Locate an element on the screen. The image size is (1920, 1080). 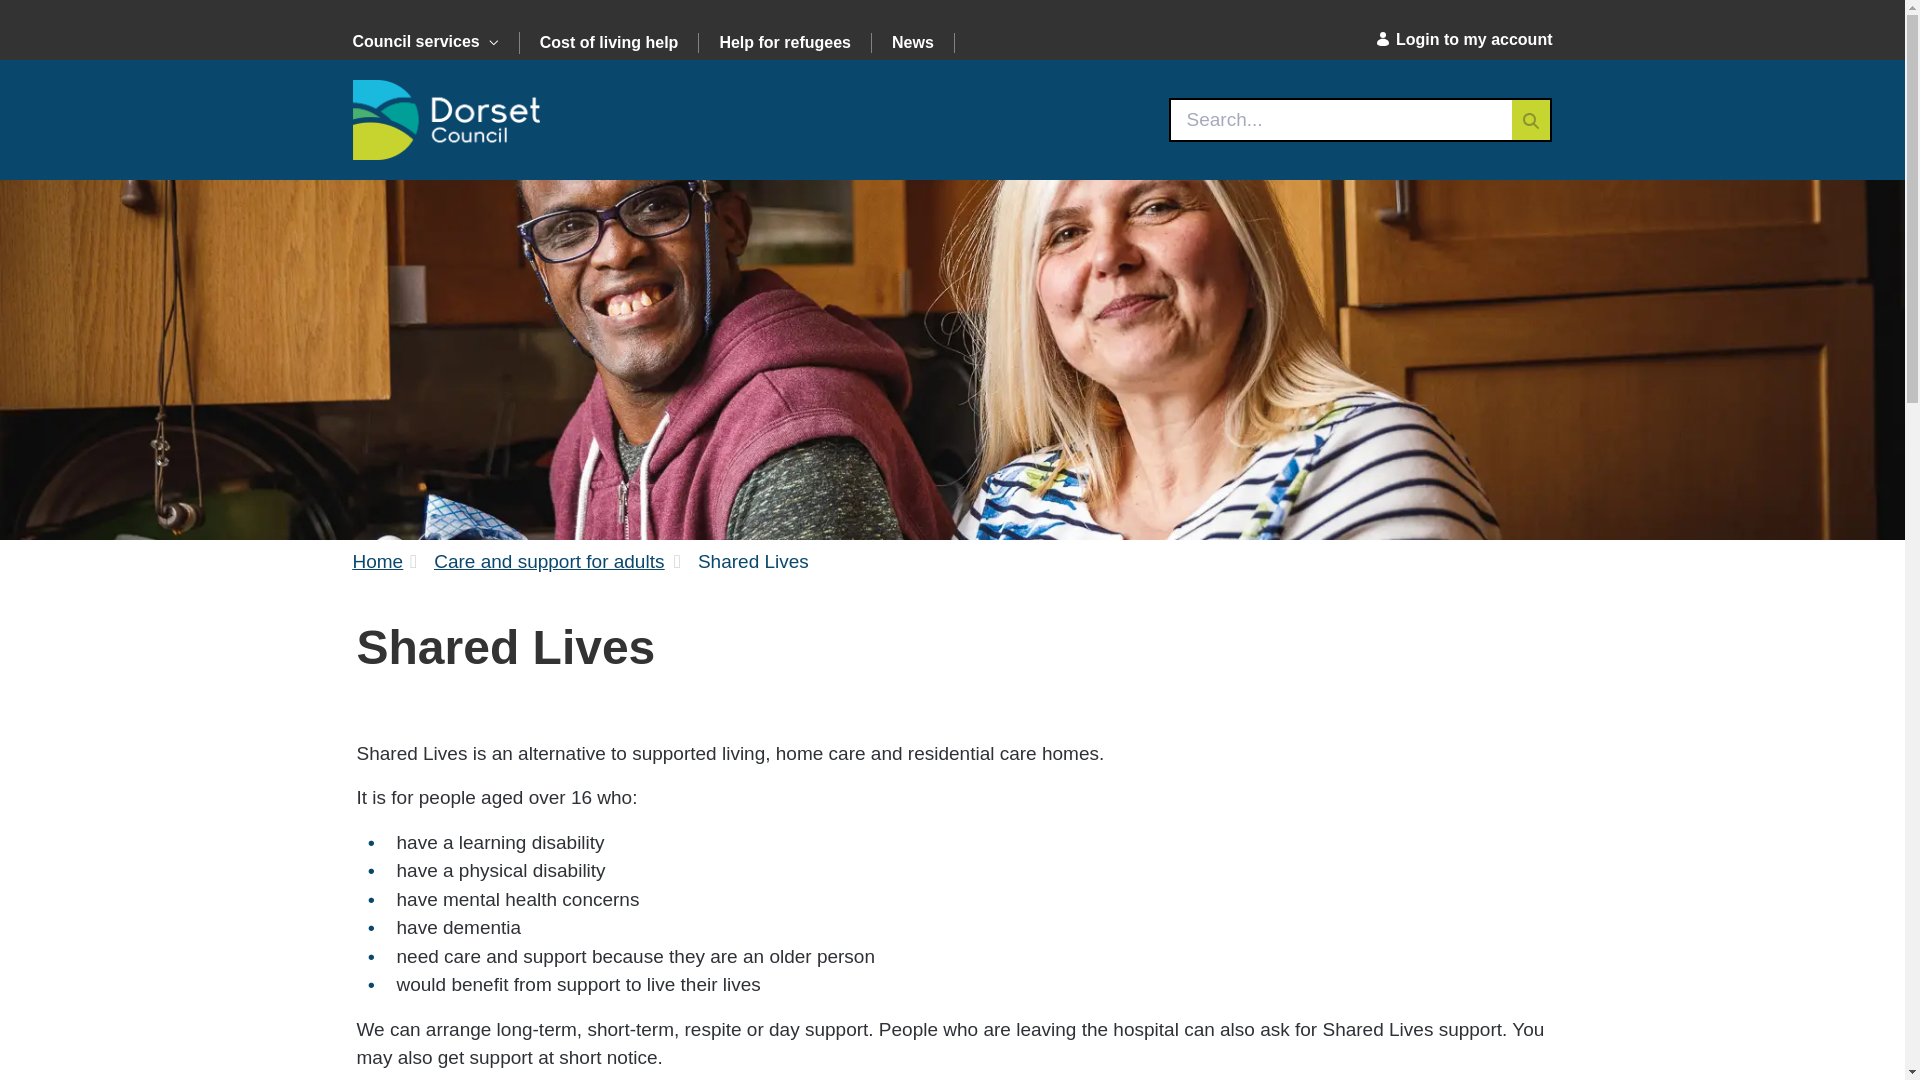
Skip to Content is located at coordinates (8, 8).